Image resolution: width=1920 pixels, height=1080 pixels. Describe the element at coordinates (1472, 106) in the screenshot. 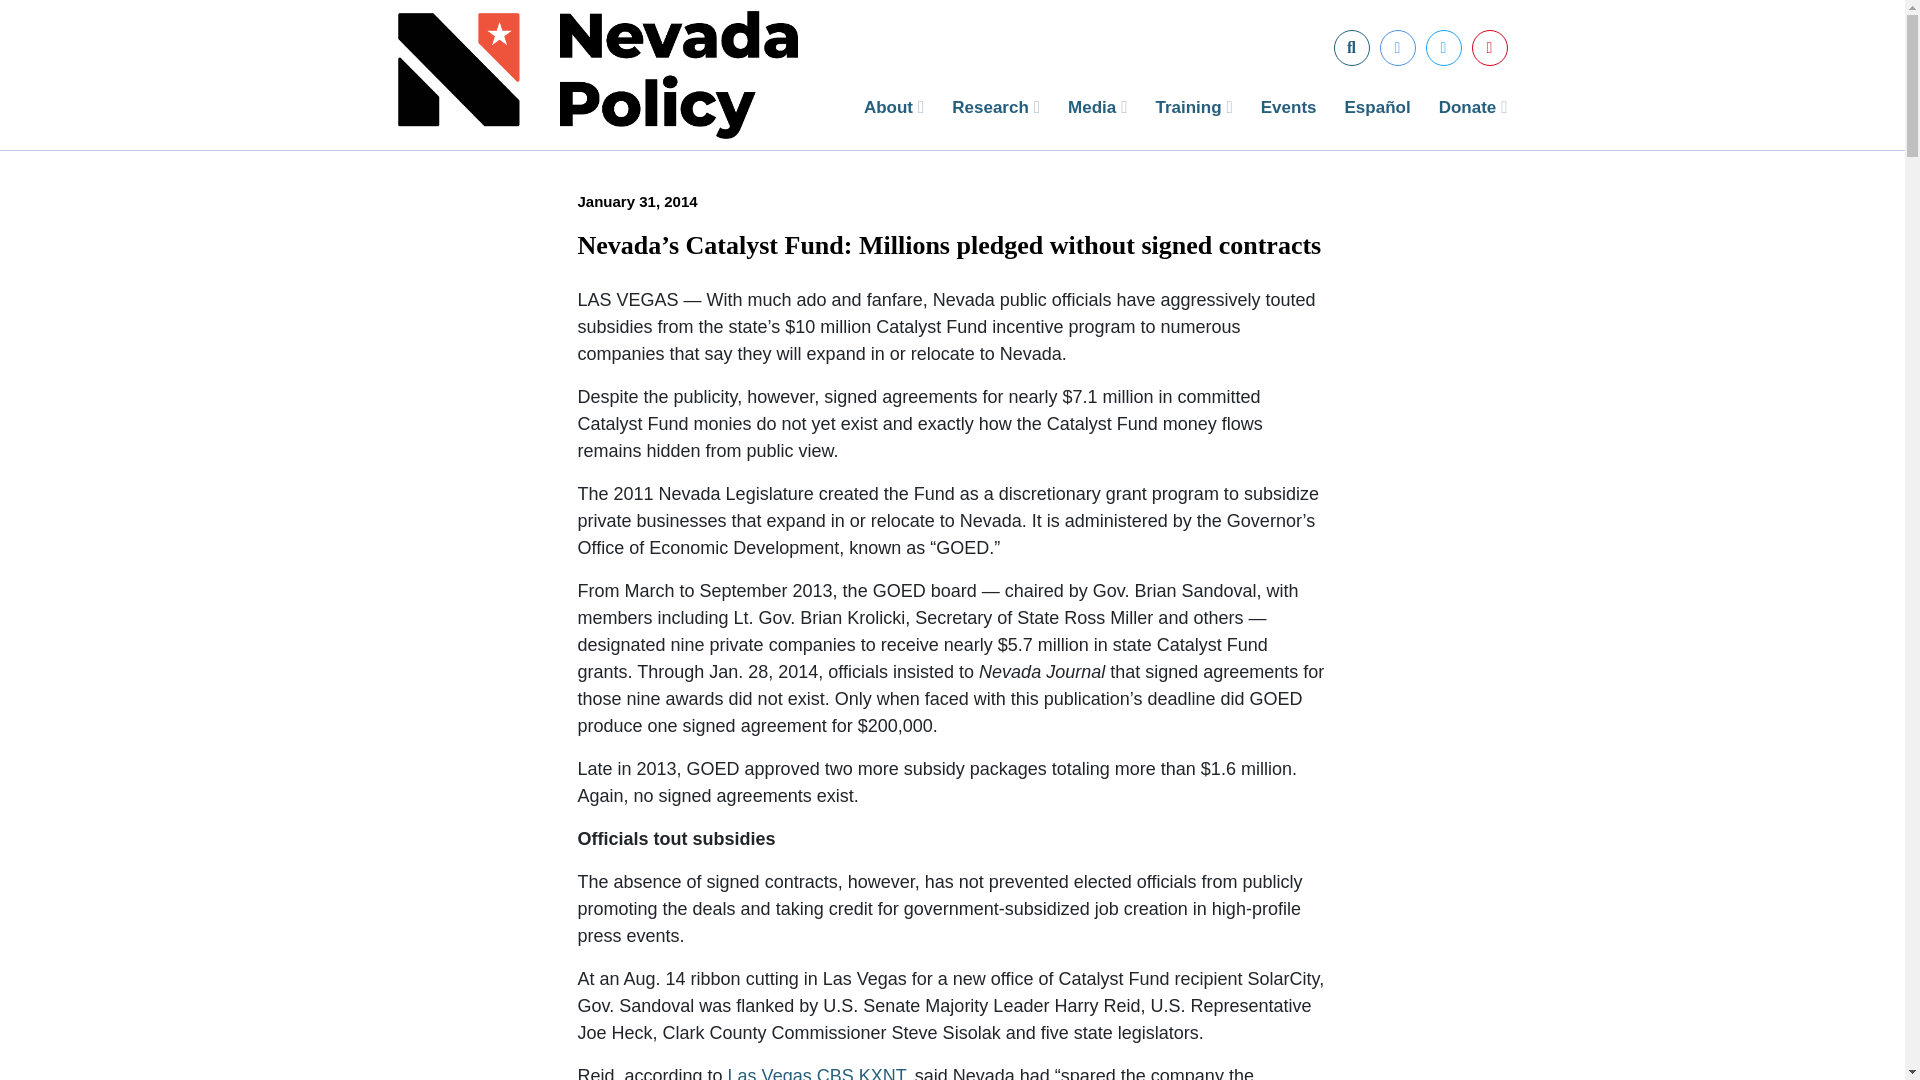

I see `Donate` at that location.